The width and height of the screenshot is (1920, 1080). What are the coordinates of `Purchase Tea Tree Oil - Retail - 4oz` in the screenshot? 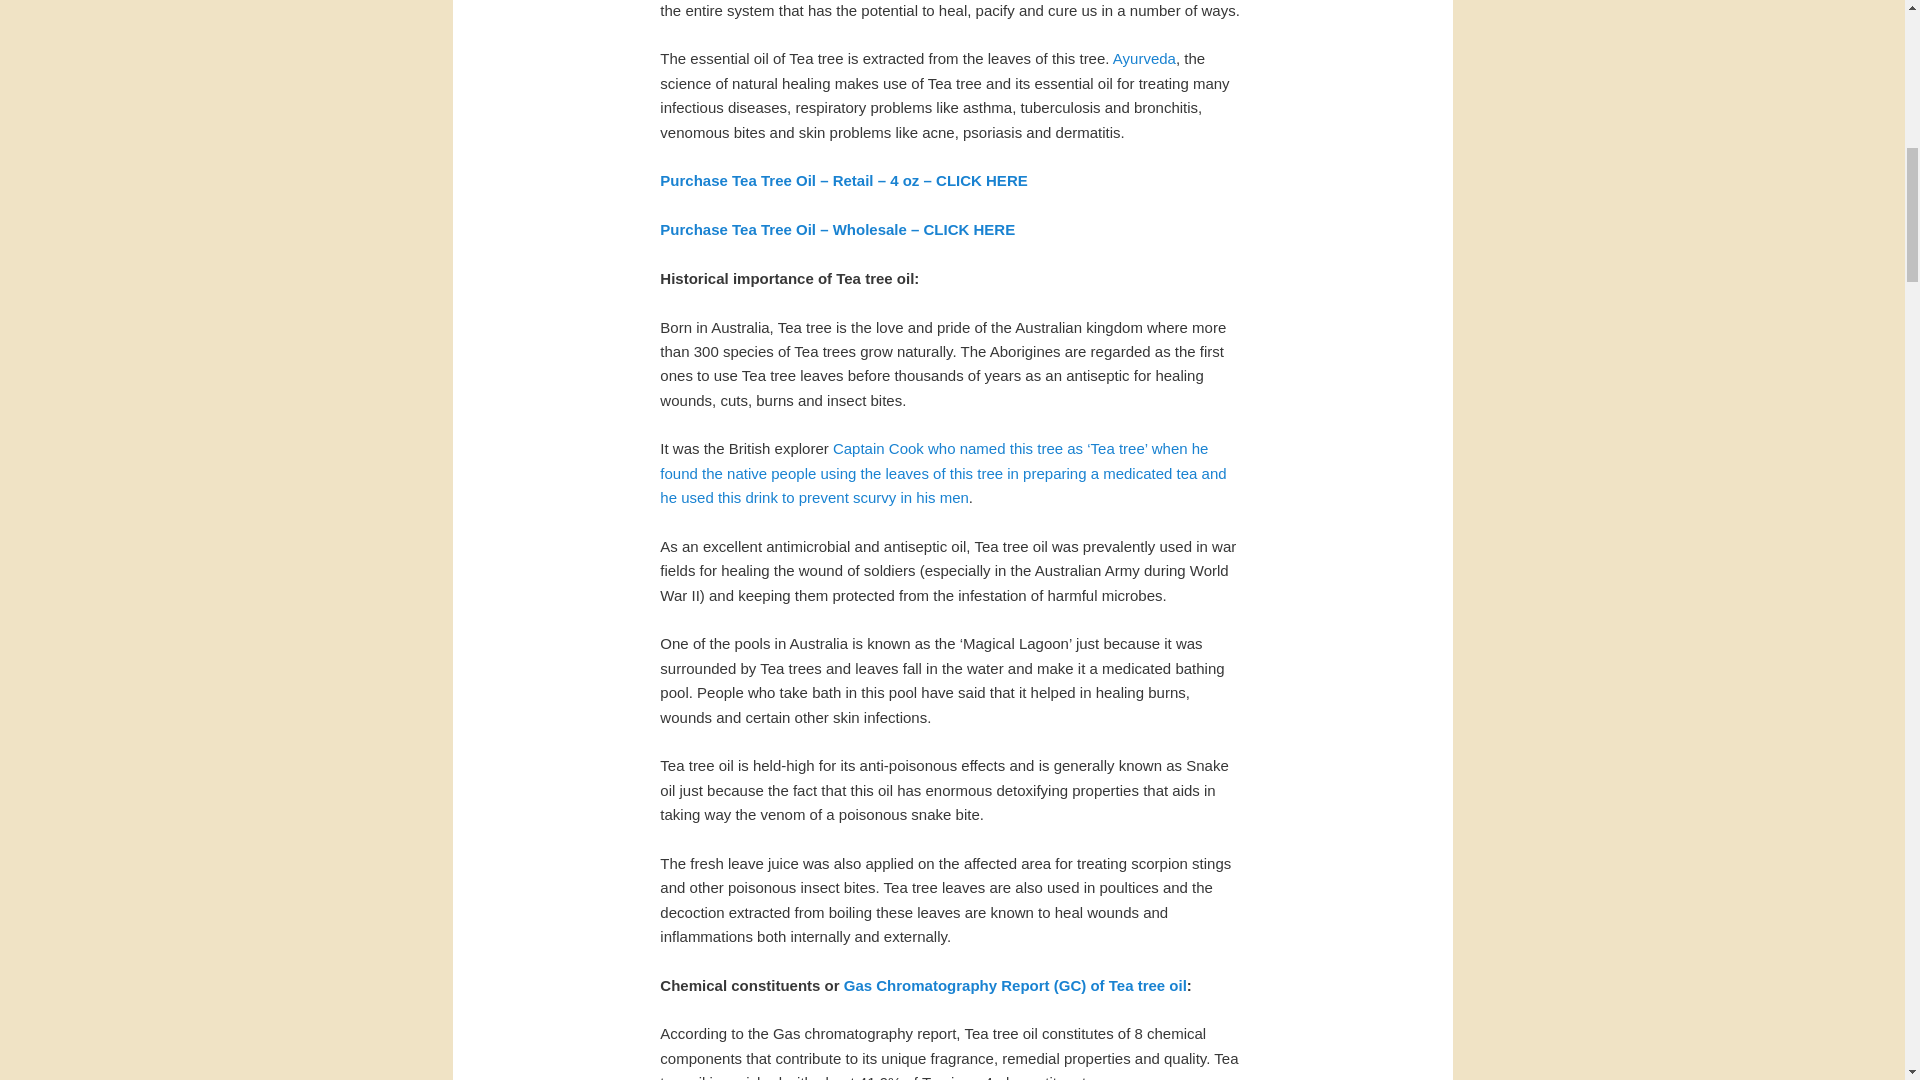 It's located at (844, 180).